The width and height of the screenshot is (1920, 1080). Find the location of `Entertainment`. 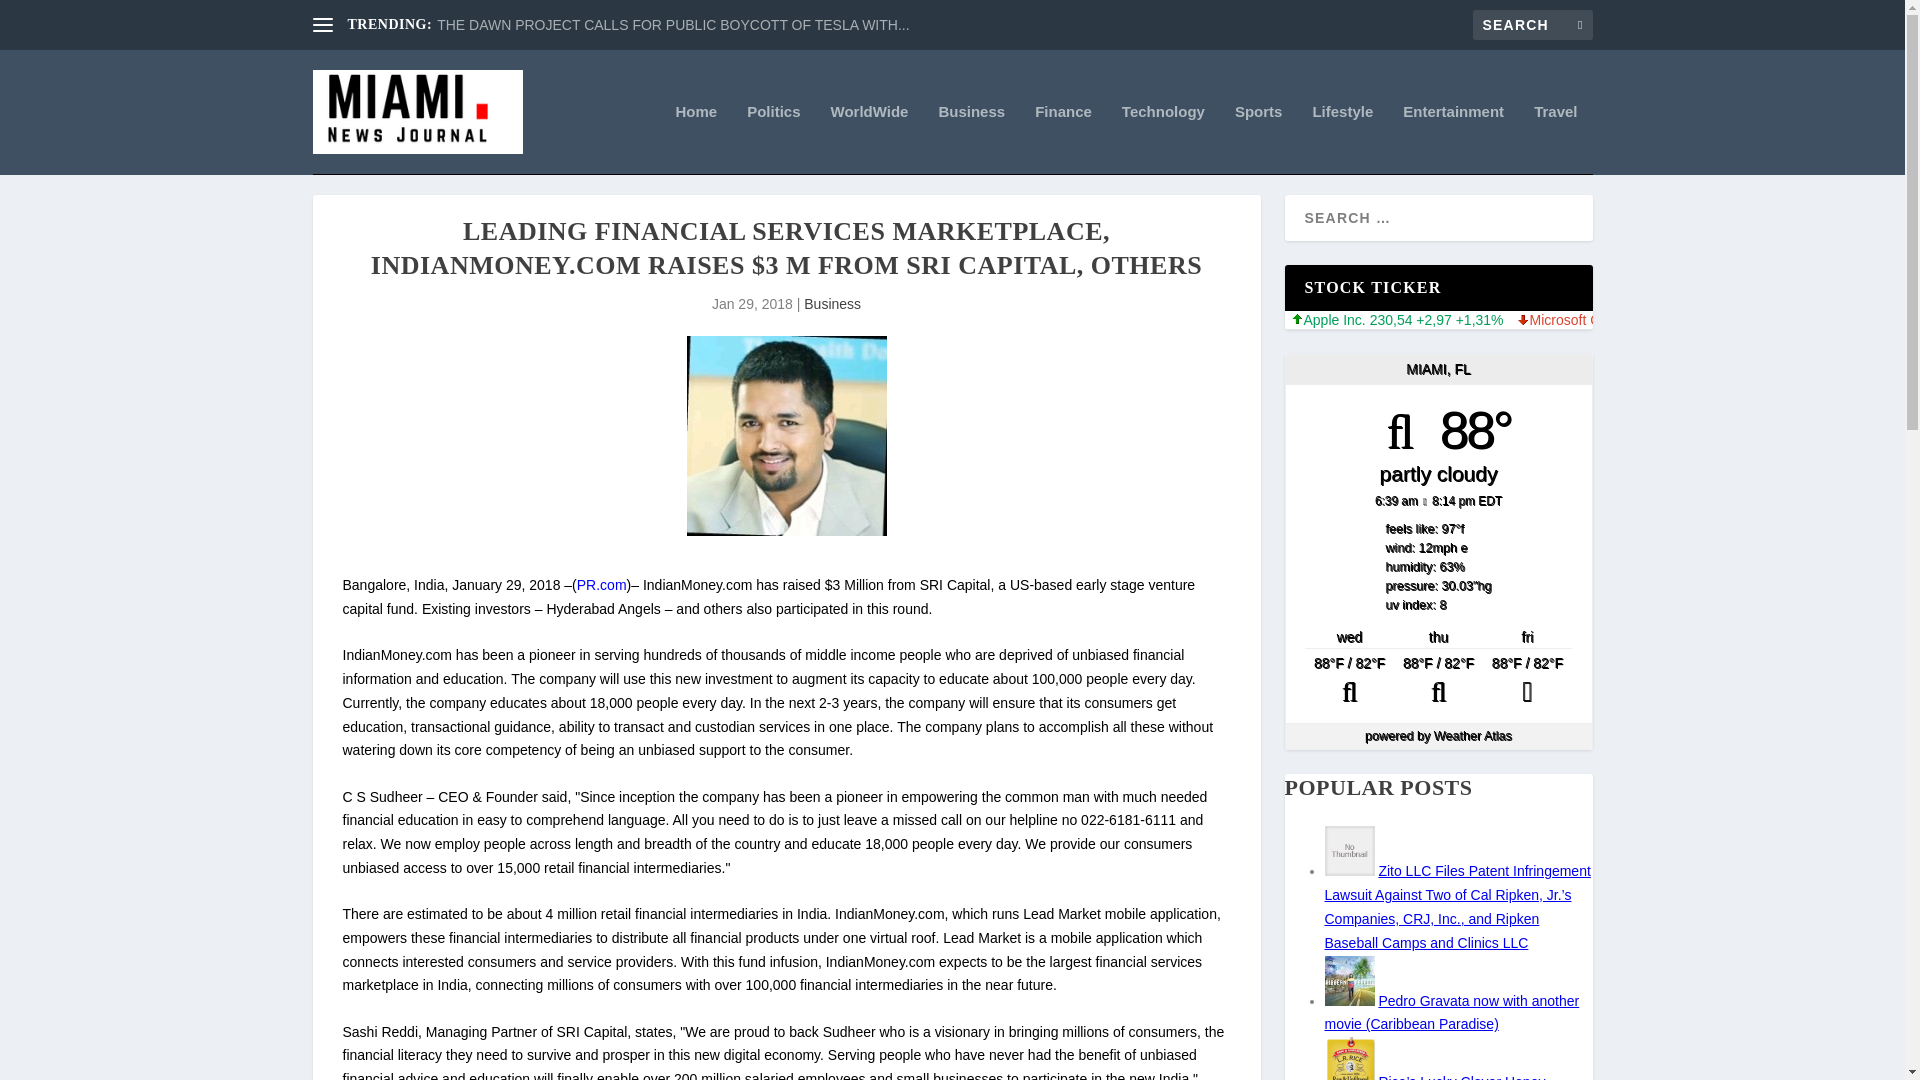

Entertainment is located at coordinates (1453, 138).